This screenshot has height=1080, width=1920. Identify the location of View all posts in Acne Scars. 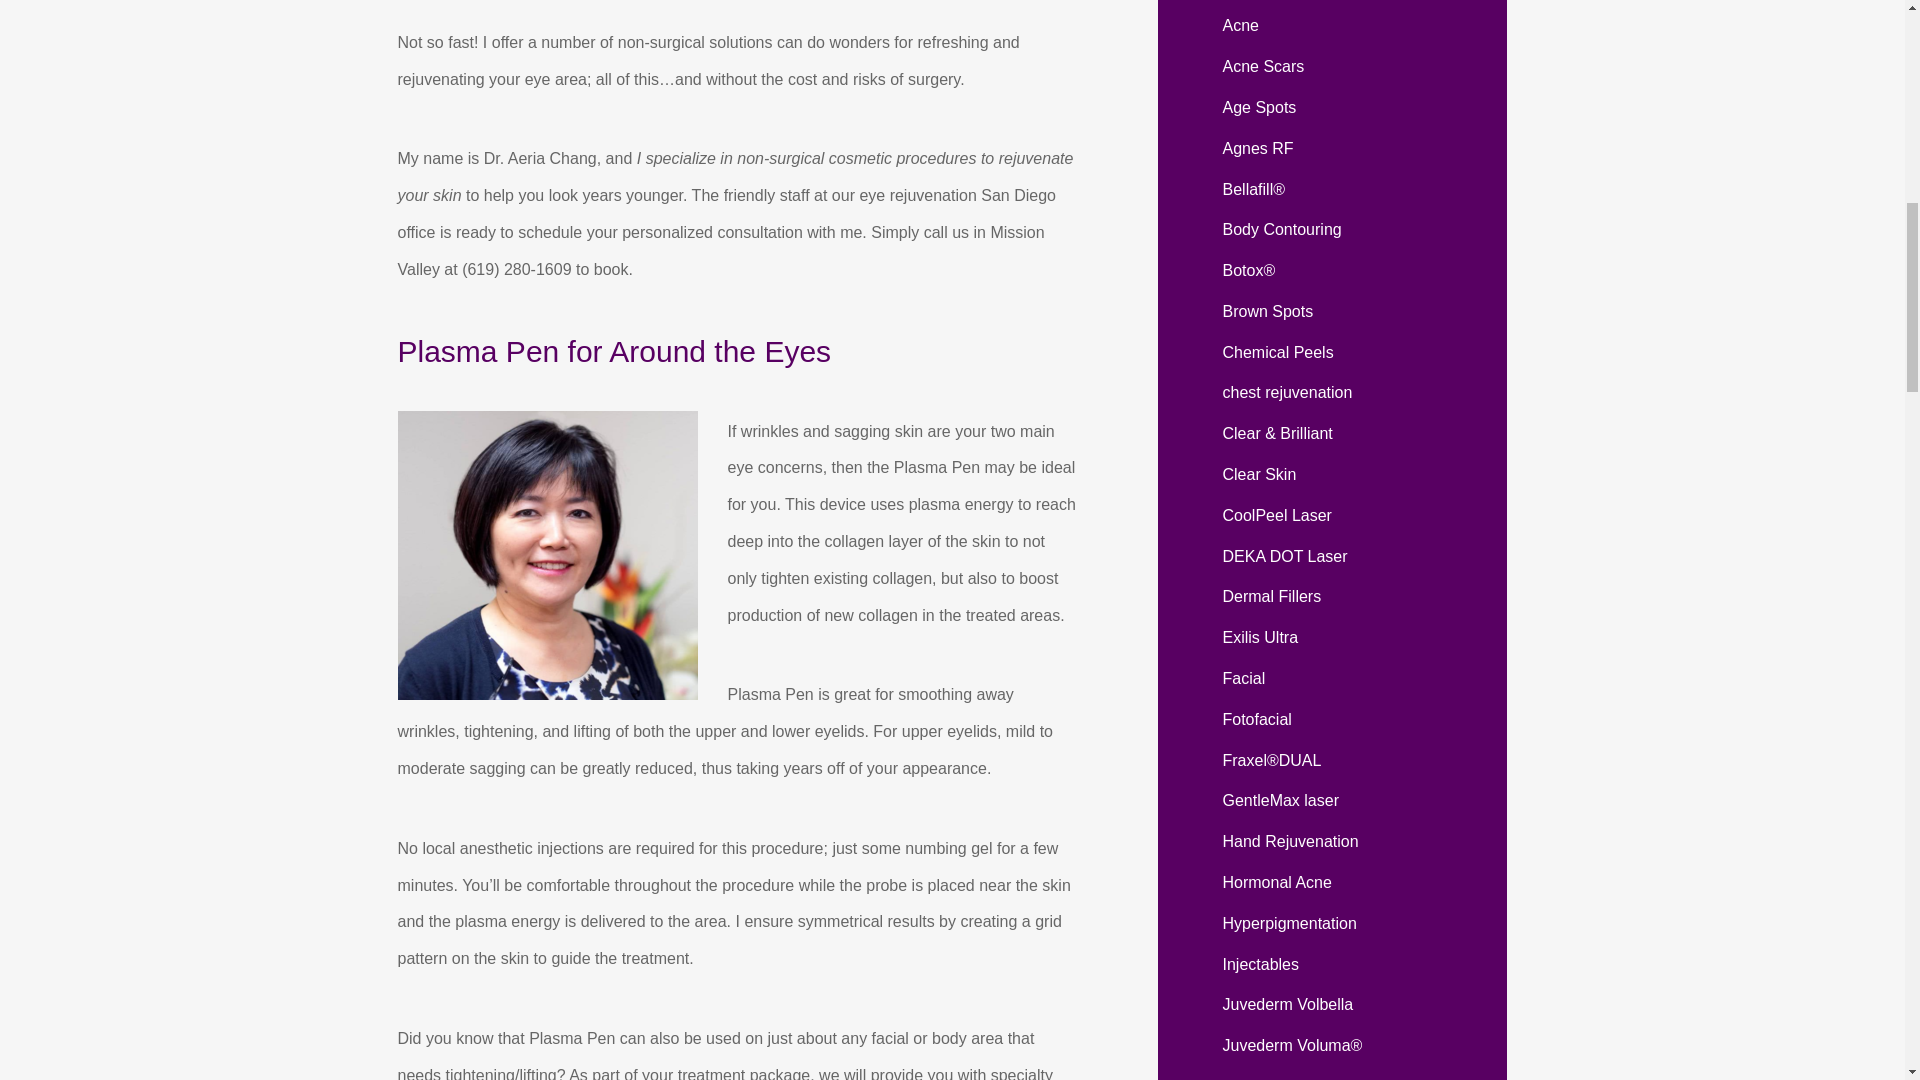
(1262, 66).